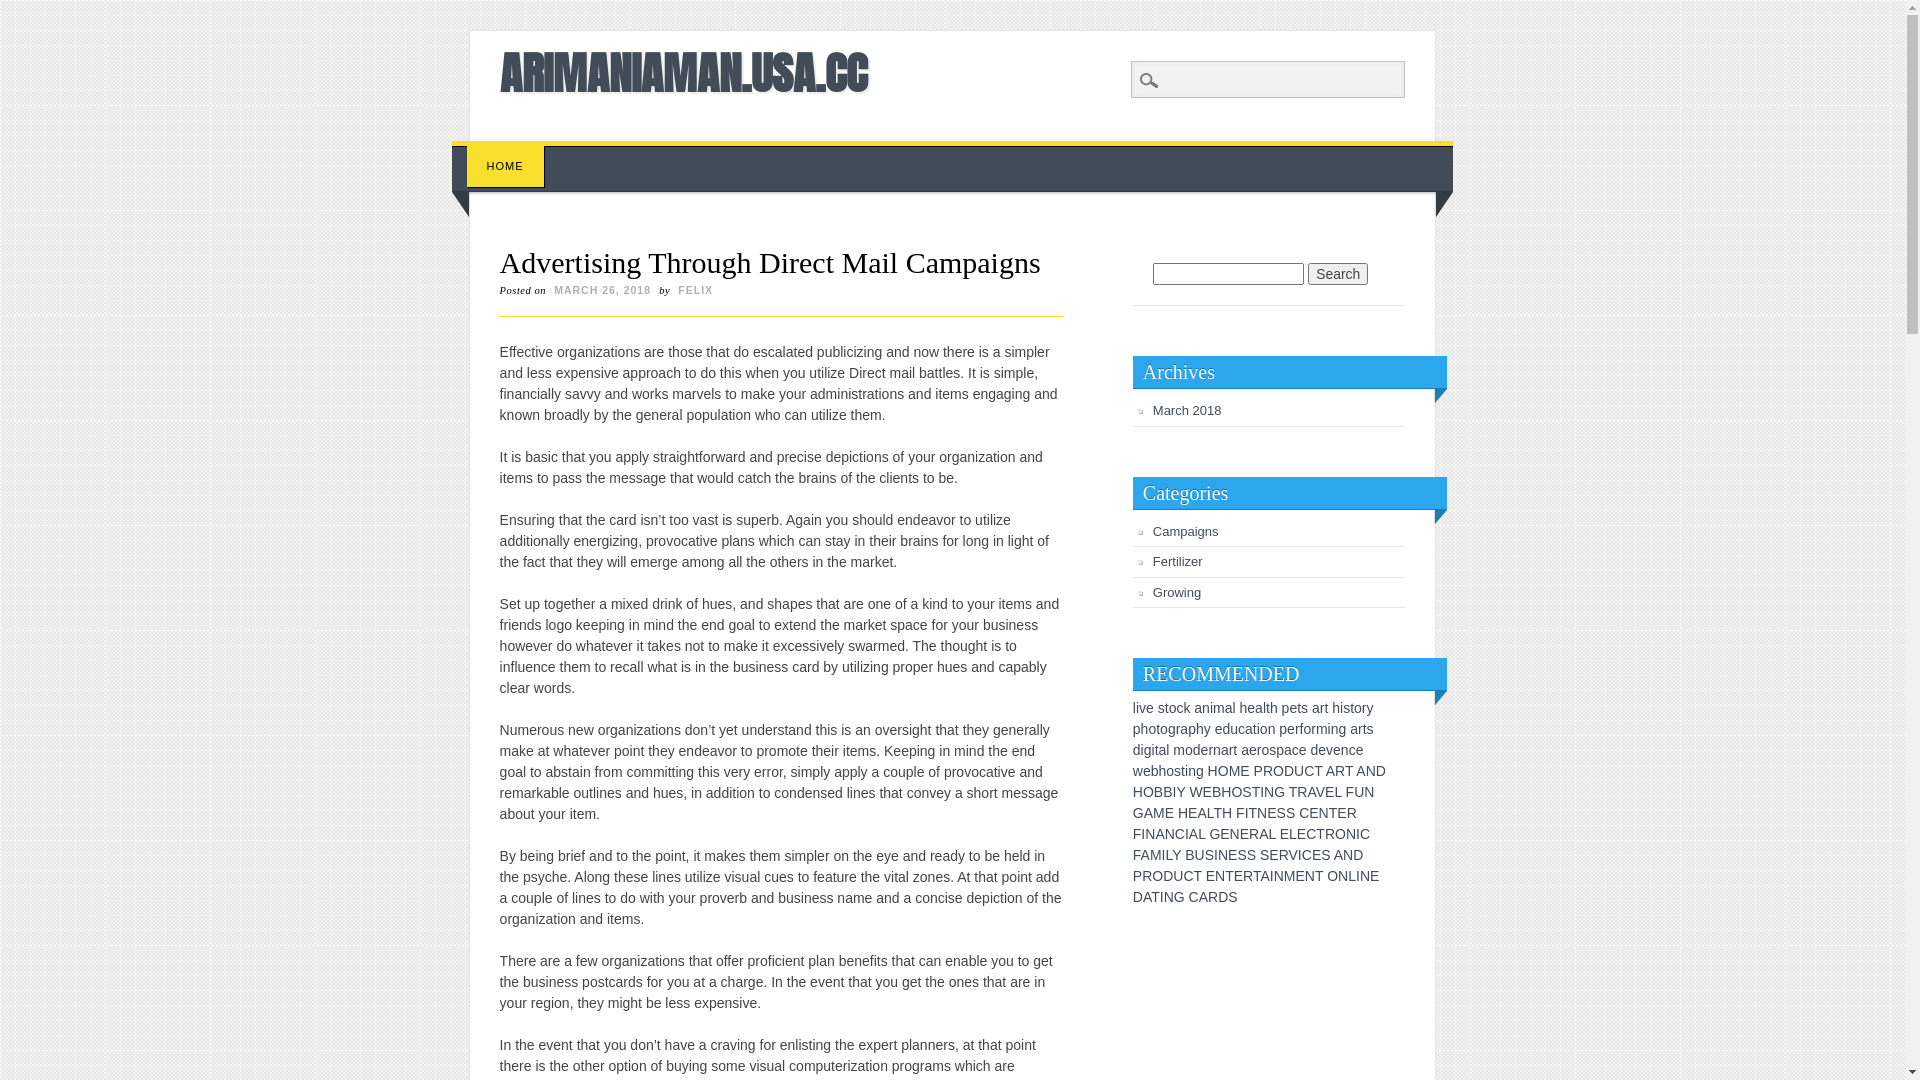 The height and width of the screenshot is (1080, 1920). What do you see at coordinates (1146, 855) in the screenshot?
I see `A` at bounding box center [1146, 855].